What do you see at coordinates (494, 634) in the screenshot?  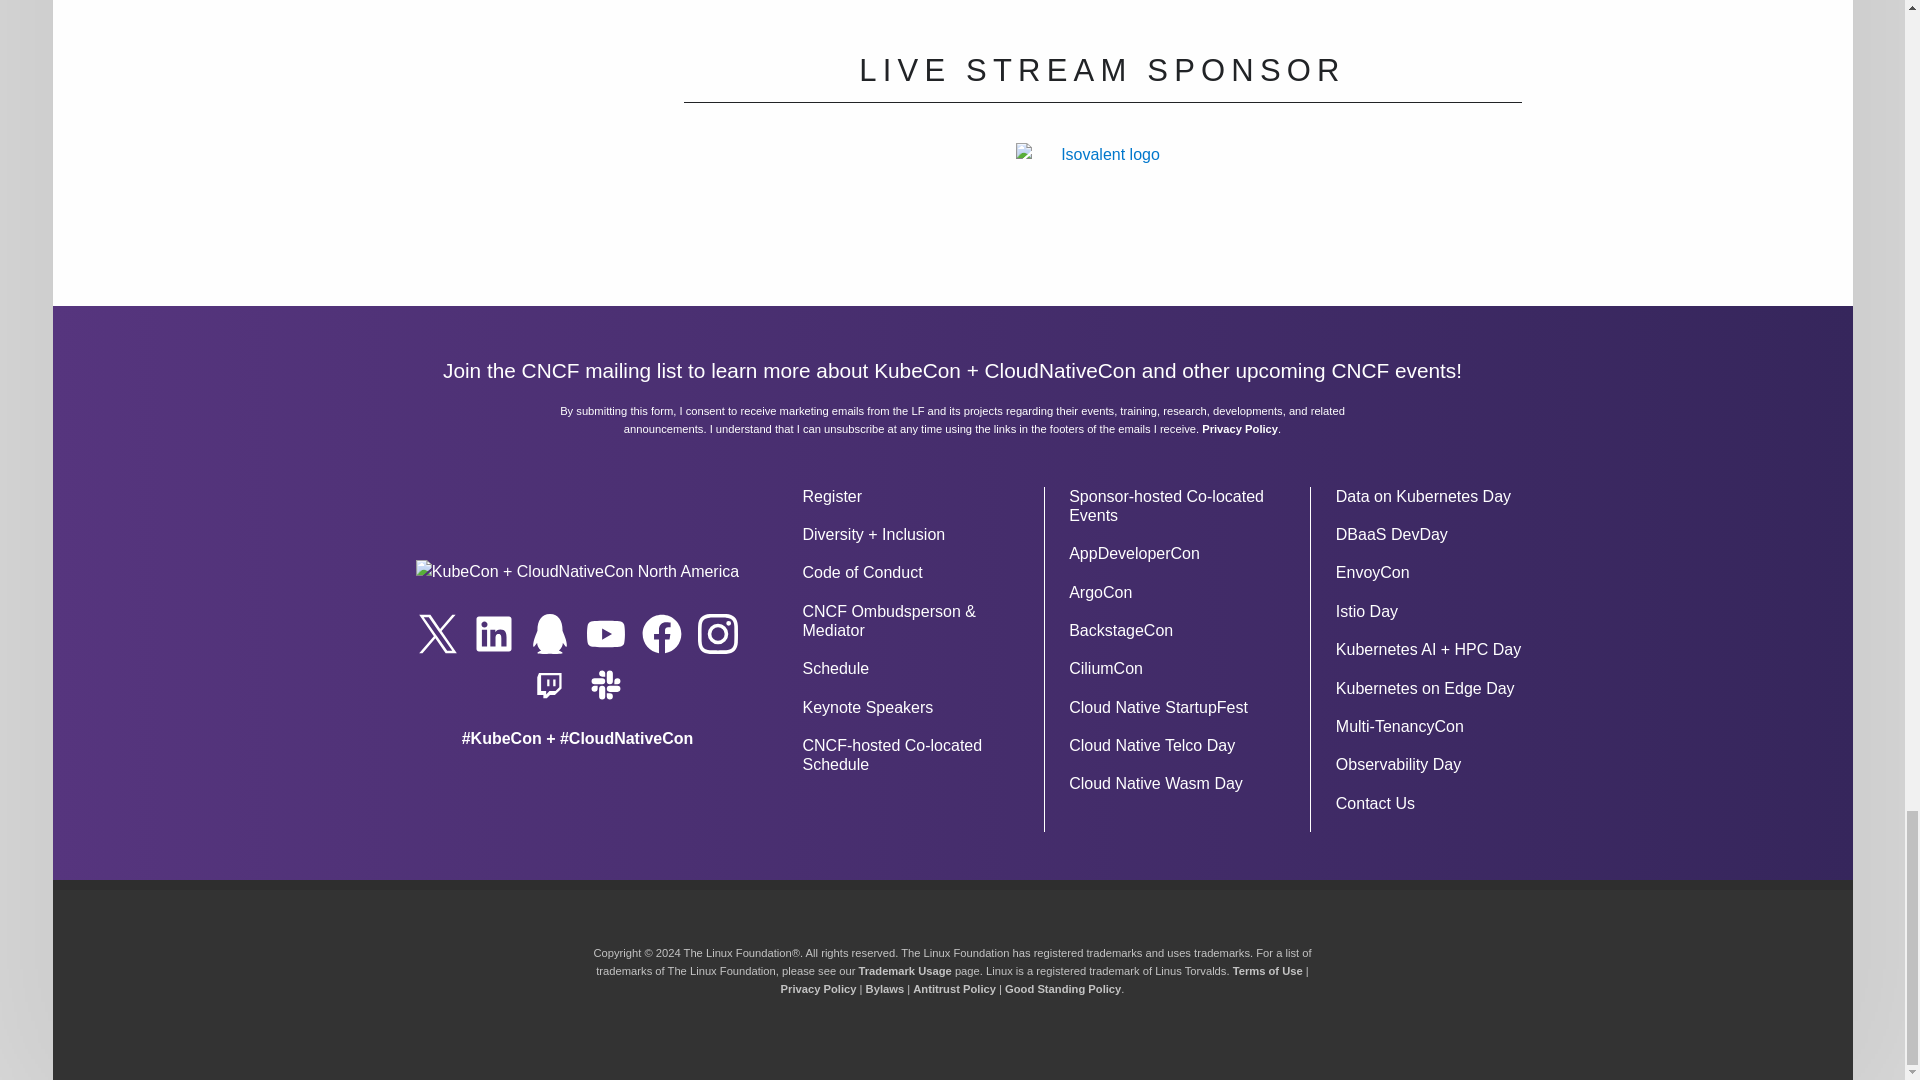 I see `Linkedin` at bounding box center [494, 634].